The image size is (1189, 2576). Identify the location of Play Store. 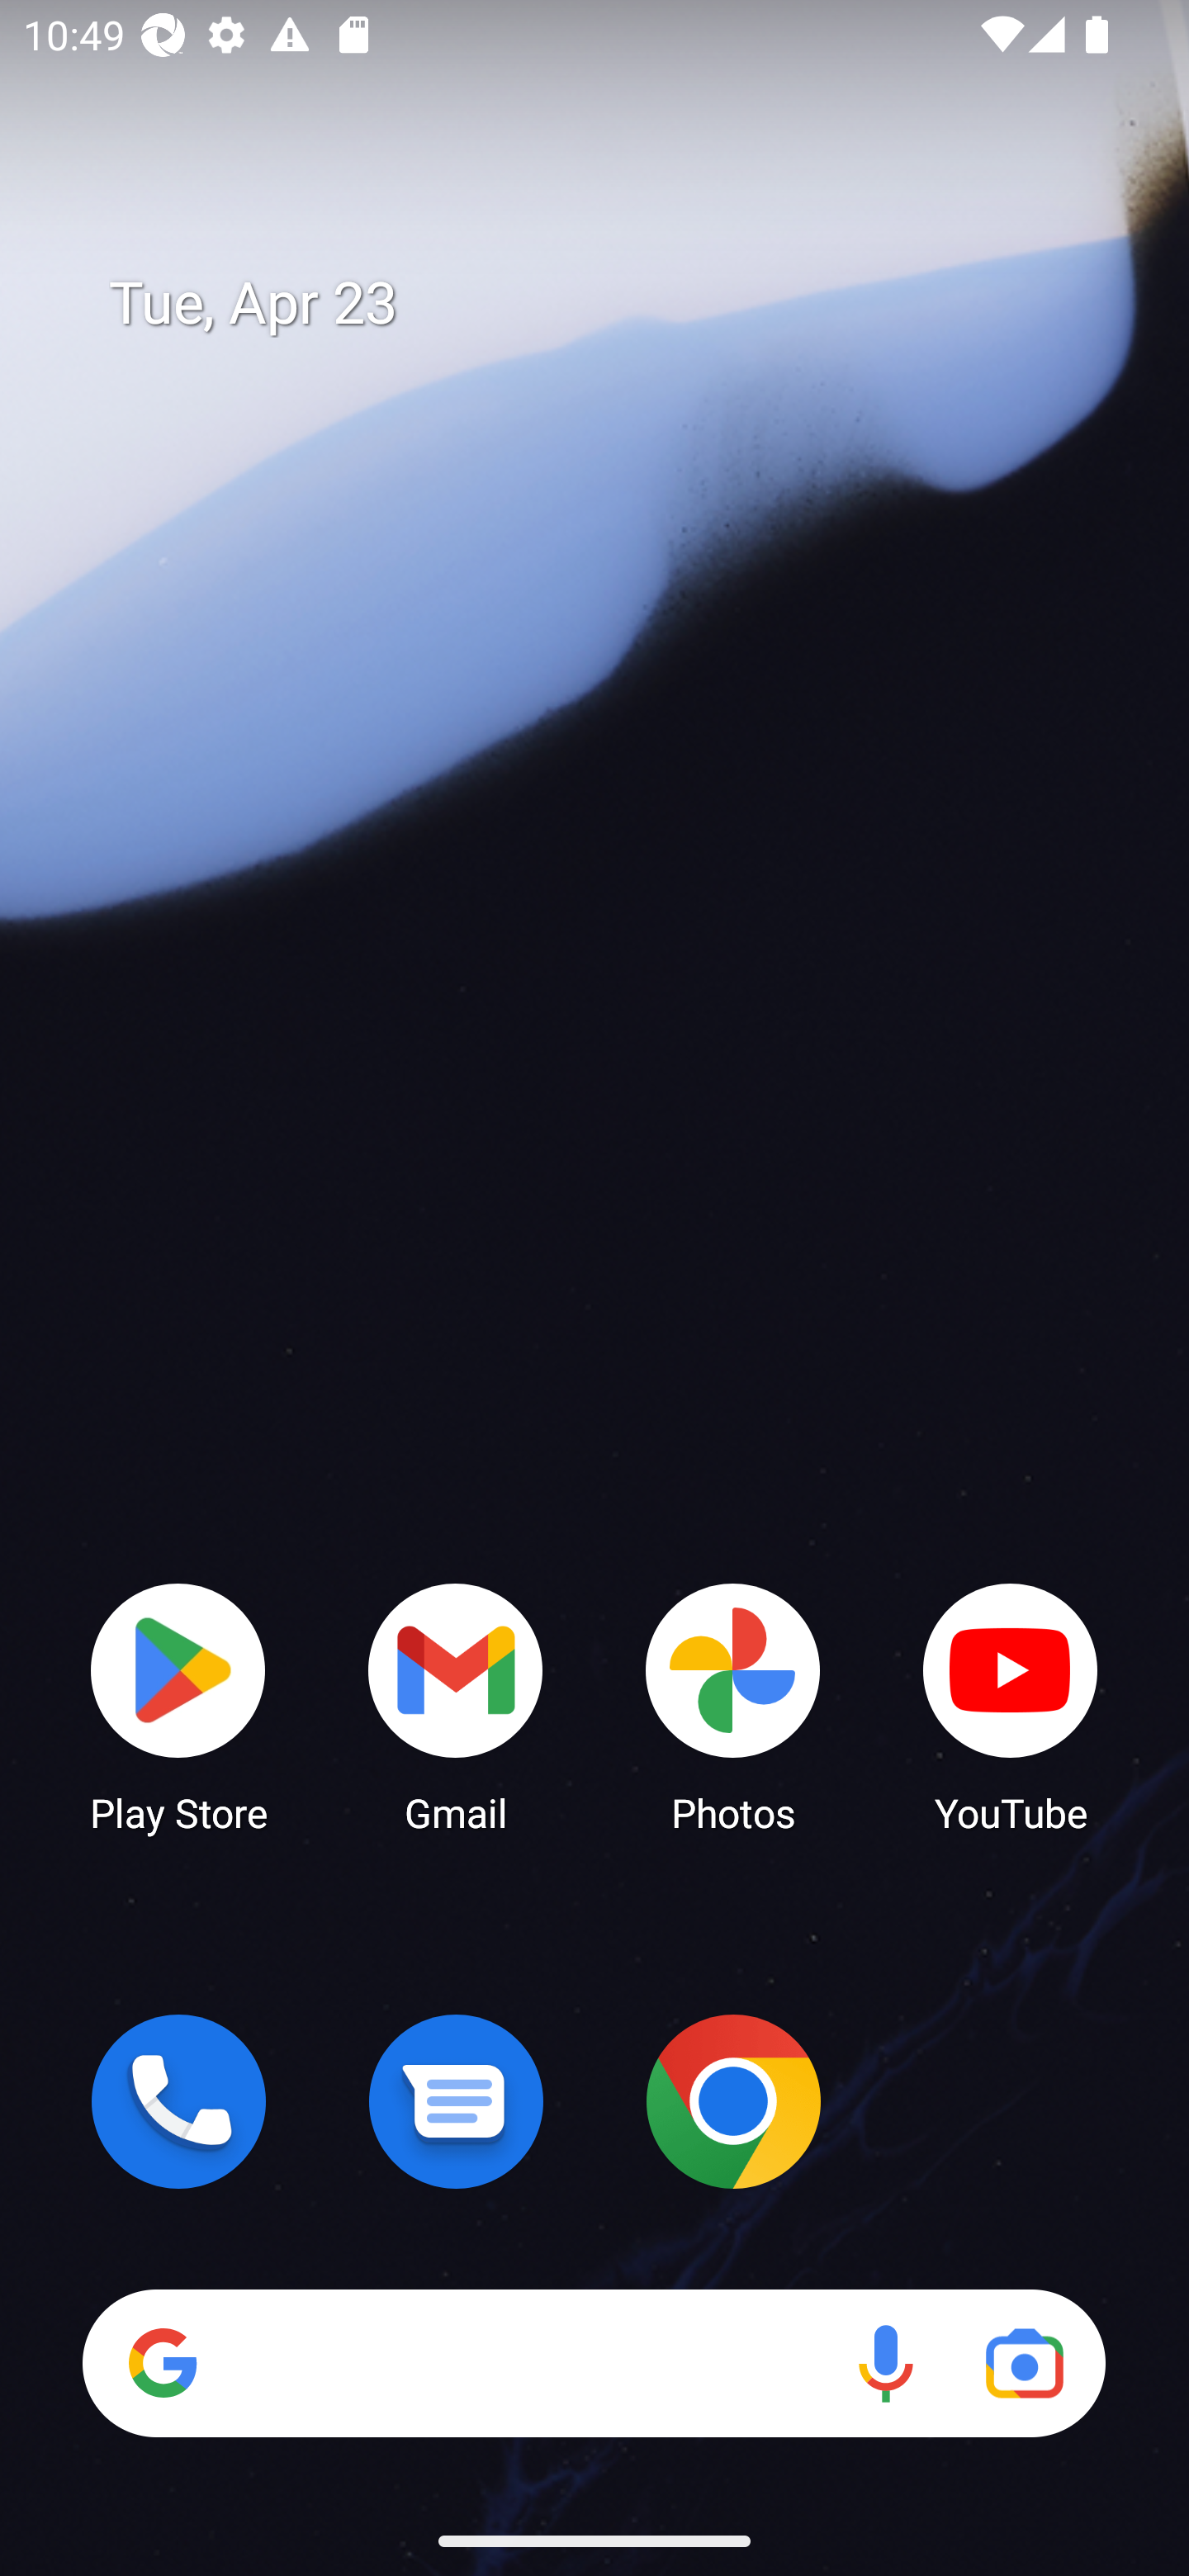
(178, 1706).